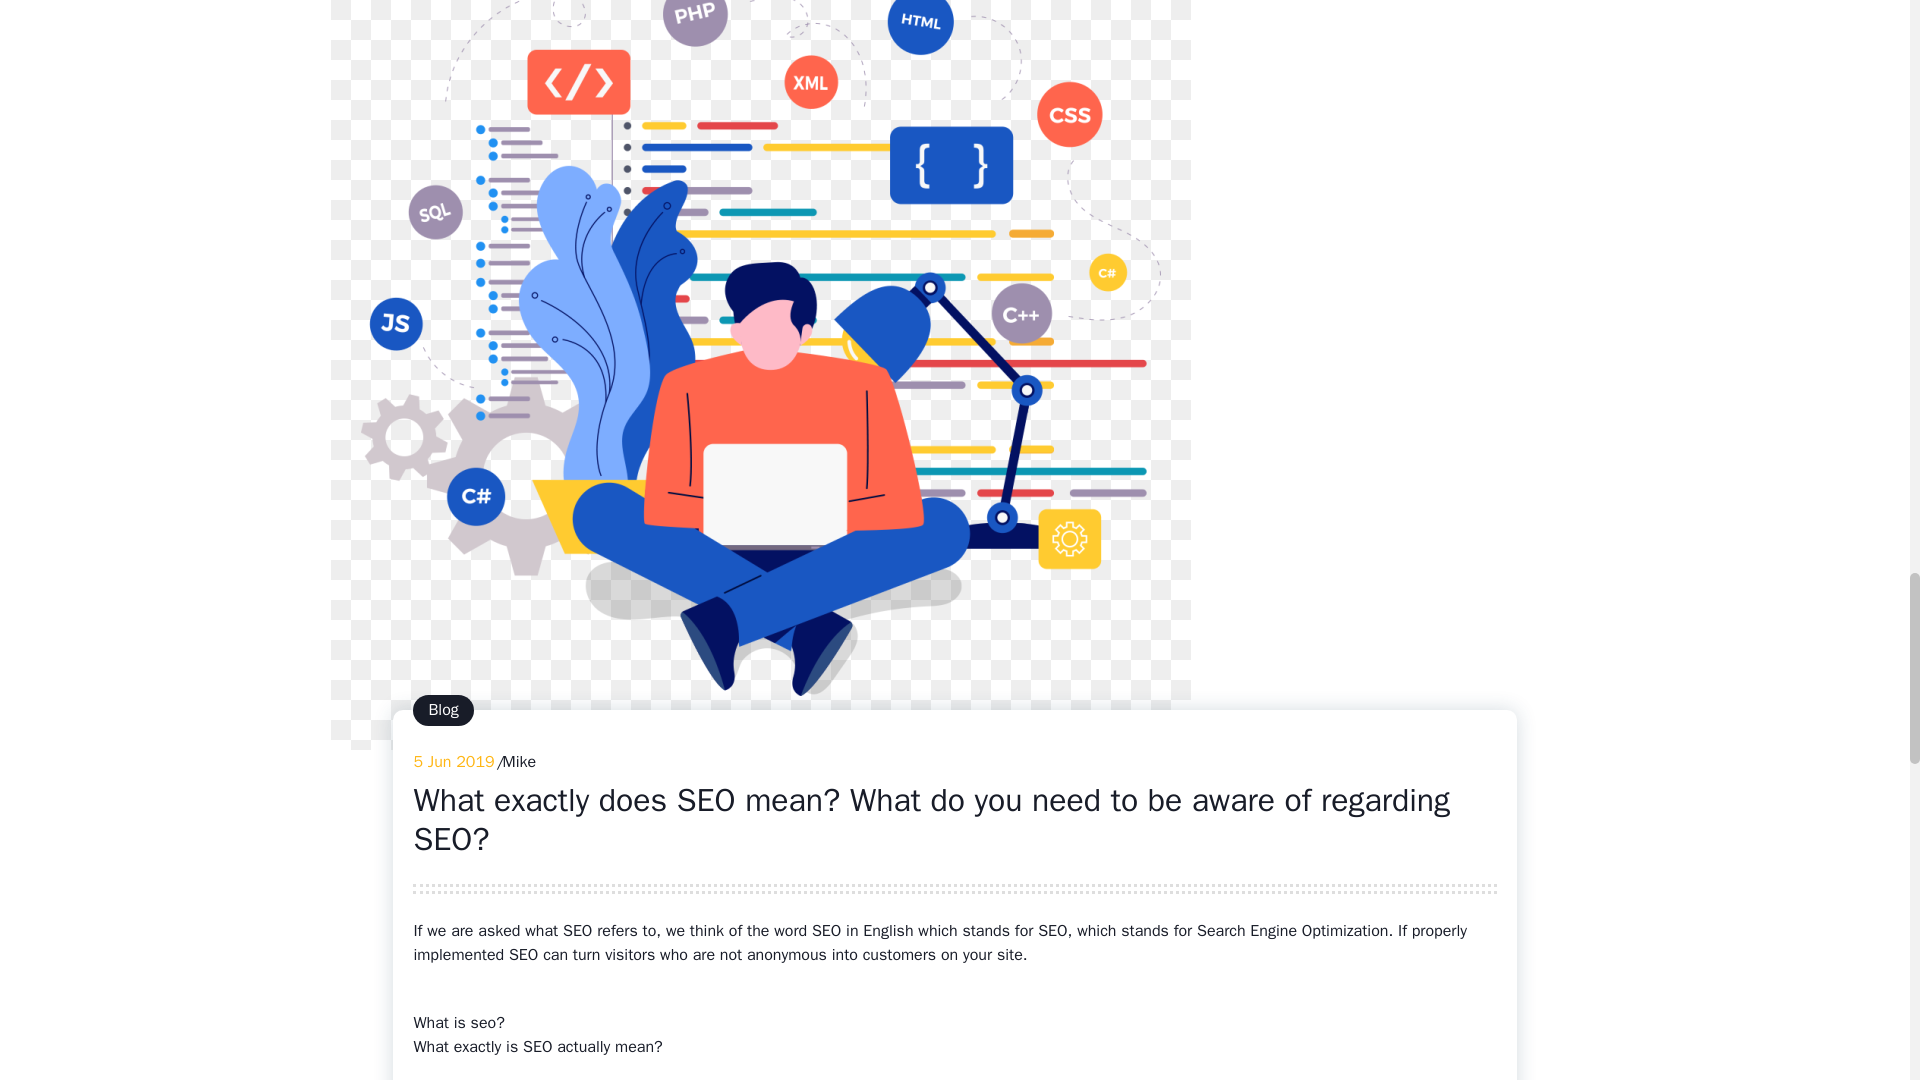 Image resolution: width=1920 pixels, height=1080 pixels. I want to click on 5 Jun 2019, so click(452, 762).